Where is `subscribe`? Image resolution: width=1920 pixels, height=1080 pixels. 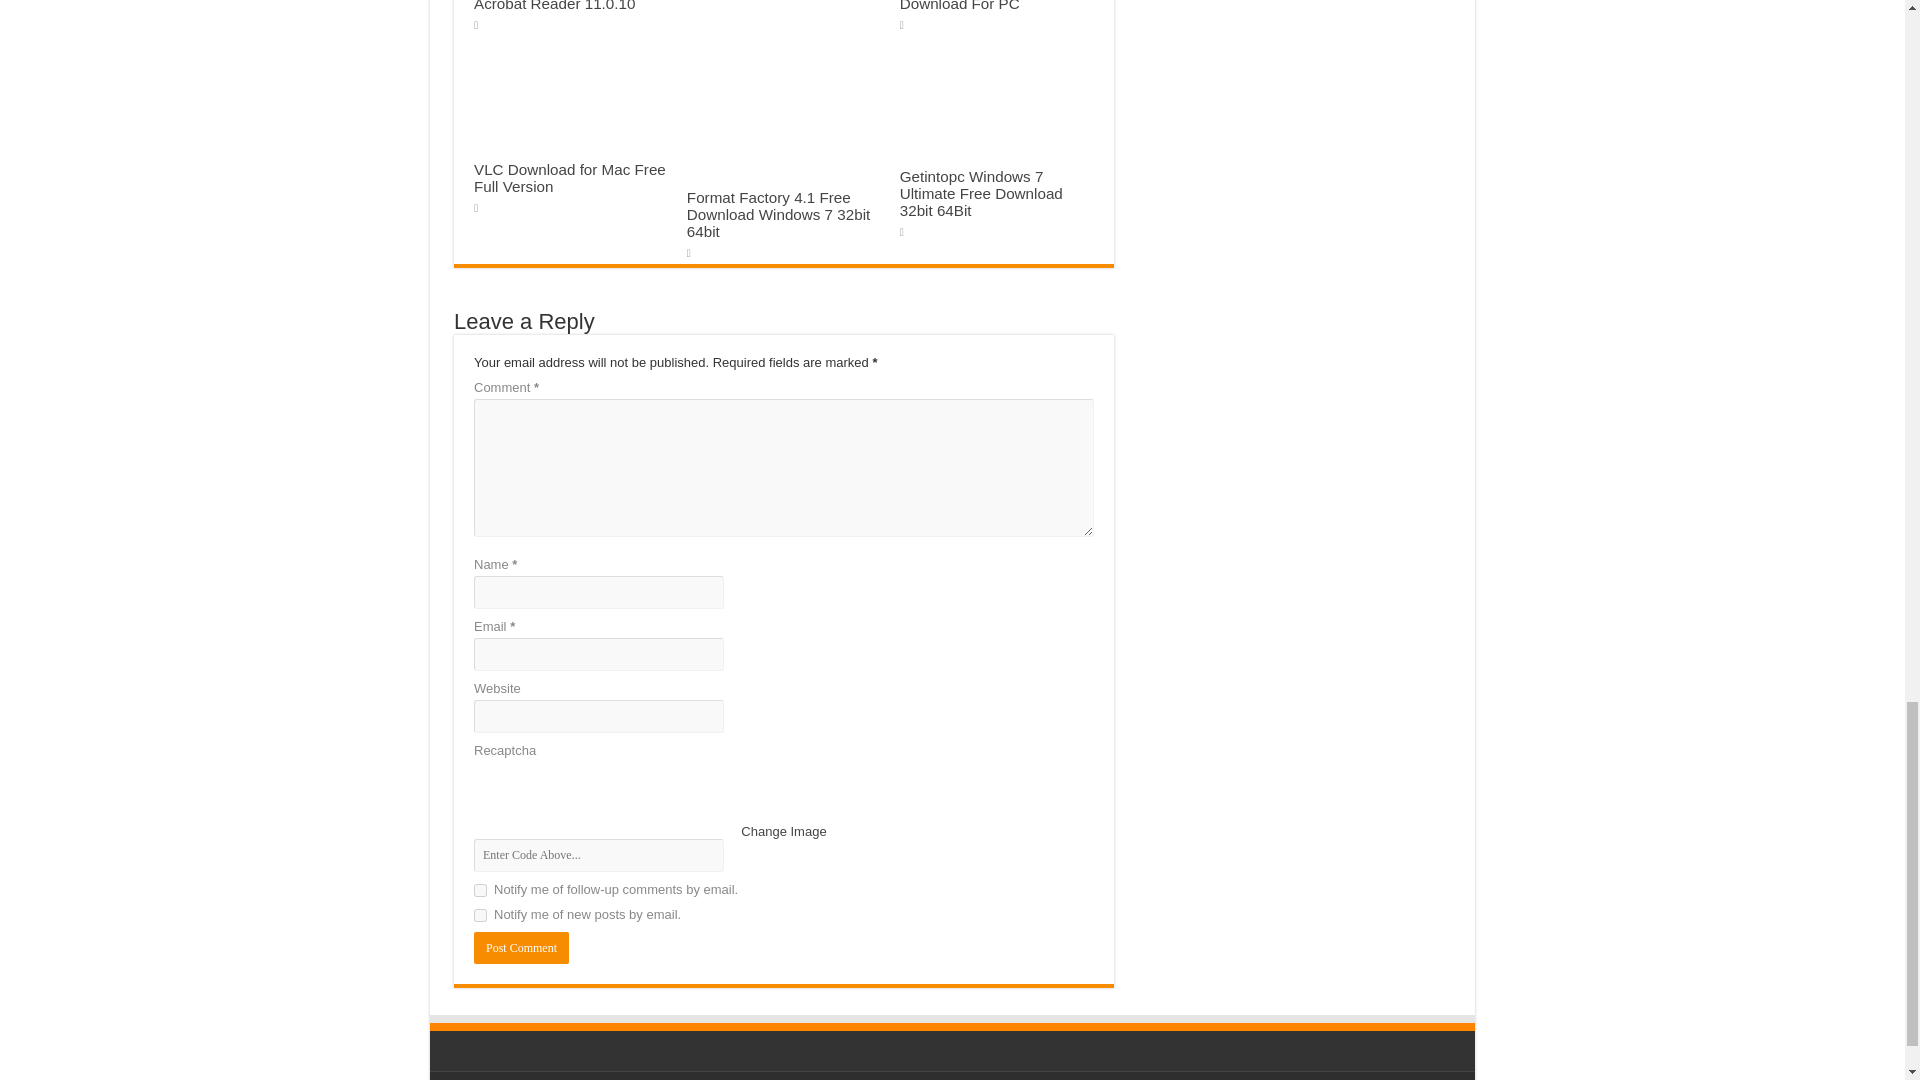 subscribe is located at coordinates (480, 890).